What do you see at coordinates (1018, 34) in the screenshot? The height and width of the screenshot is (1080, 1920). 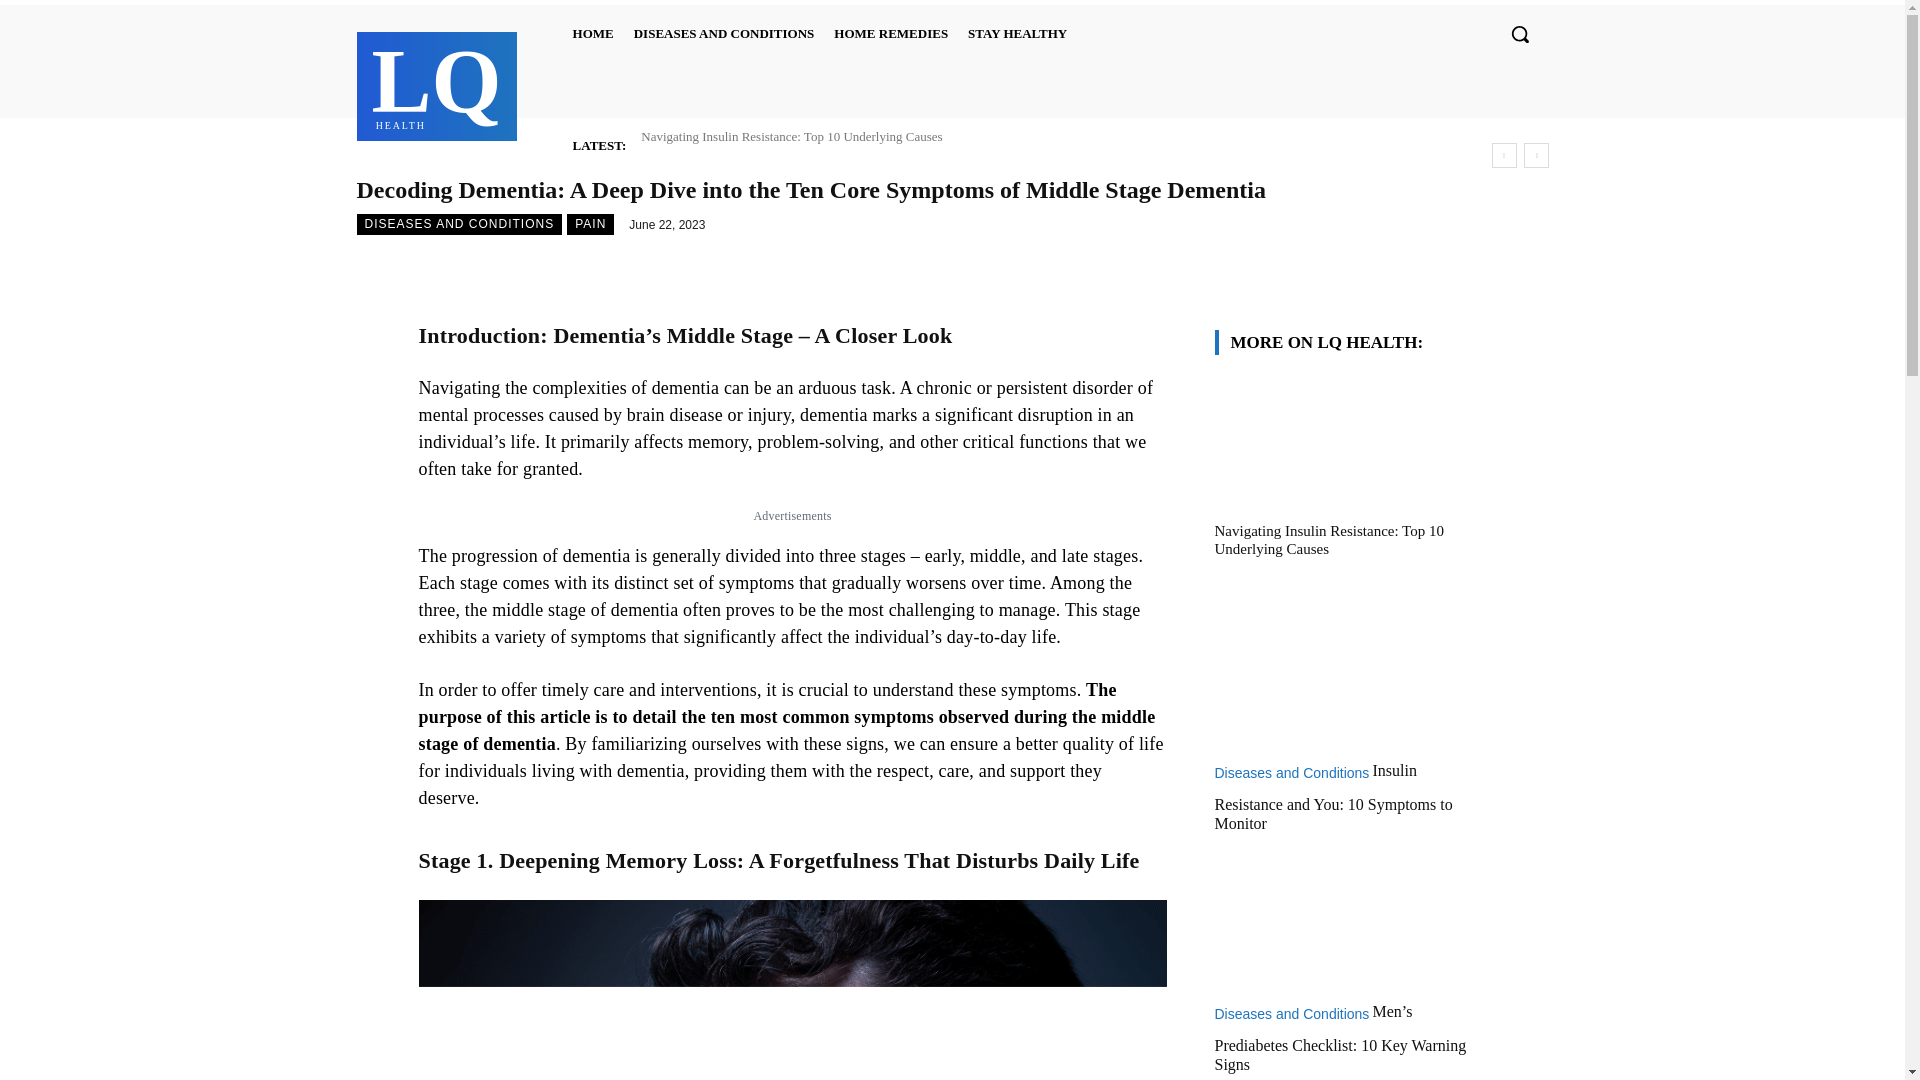 I see `STAY HEALTHY` at bounding box center [1018, 34].